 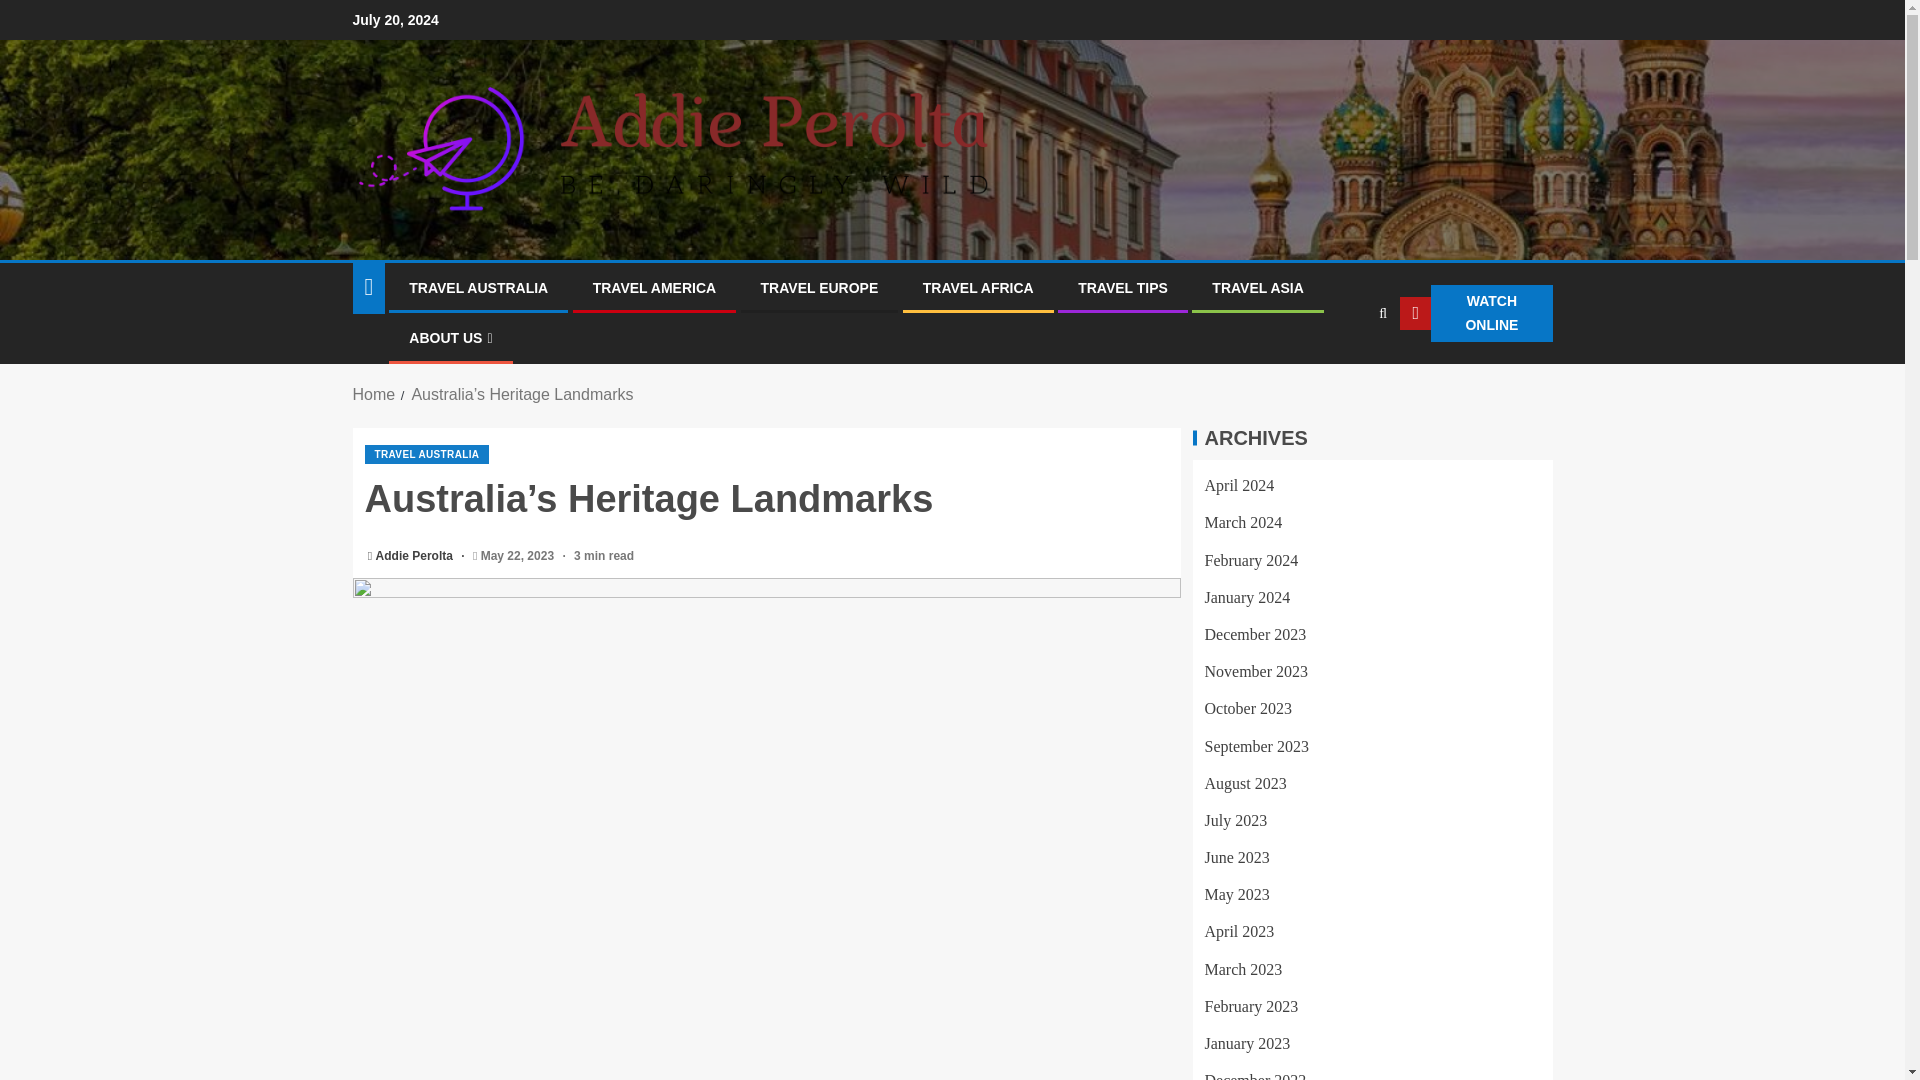 What do you see at coordinates (426, 454) in the screenshot?
I see `TRAVEL AUSTRALIA` at bounding box center [426, 454].